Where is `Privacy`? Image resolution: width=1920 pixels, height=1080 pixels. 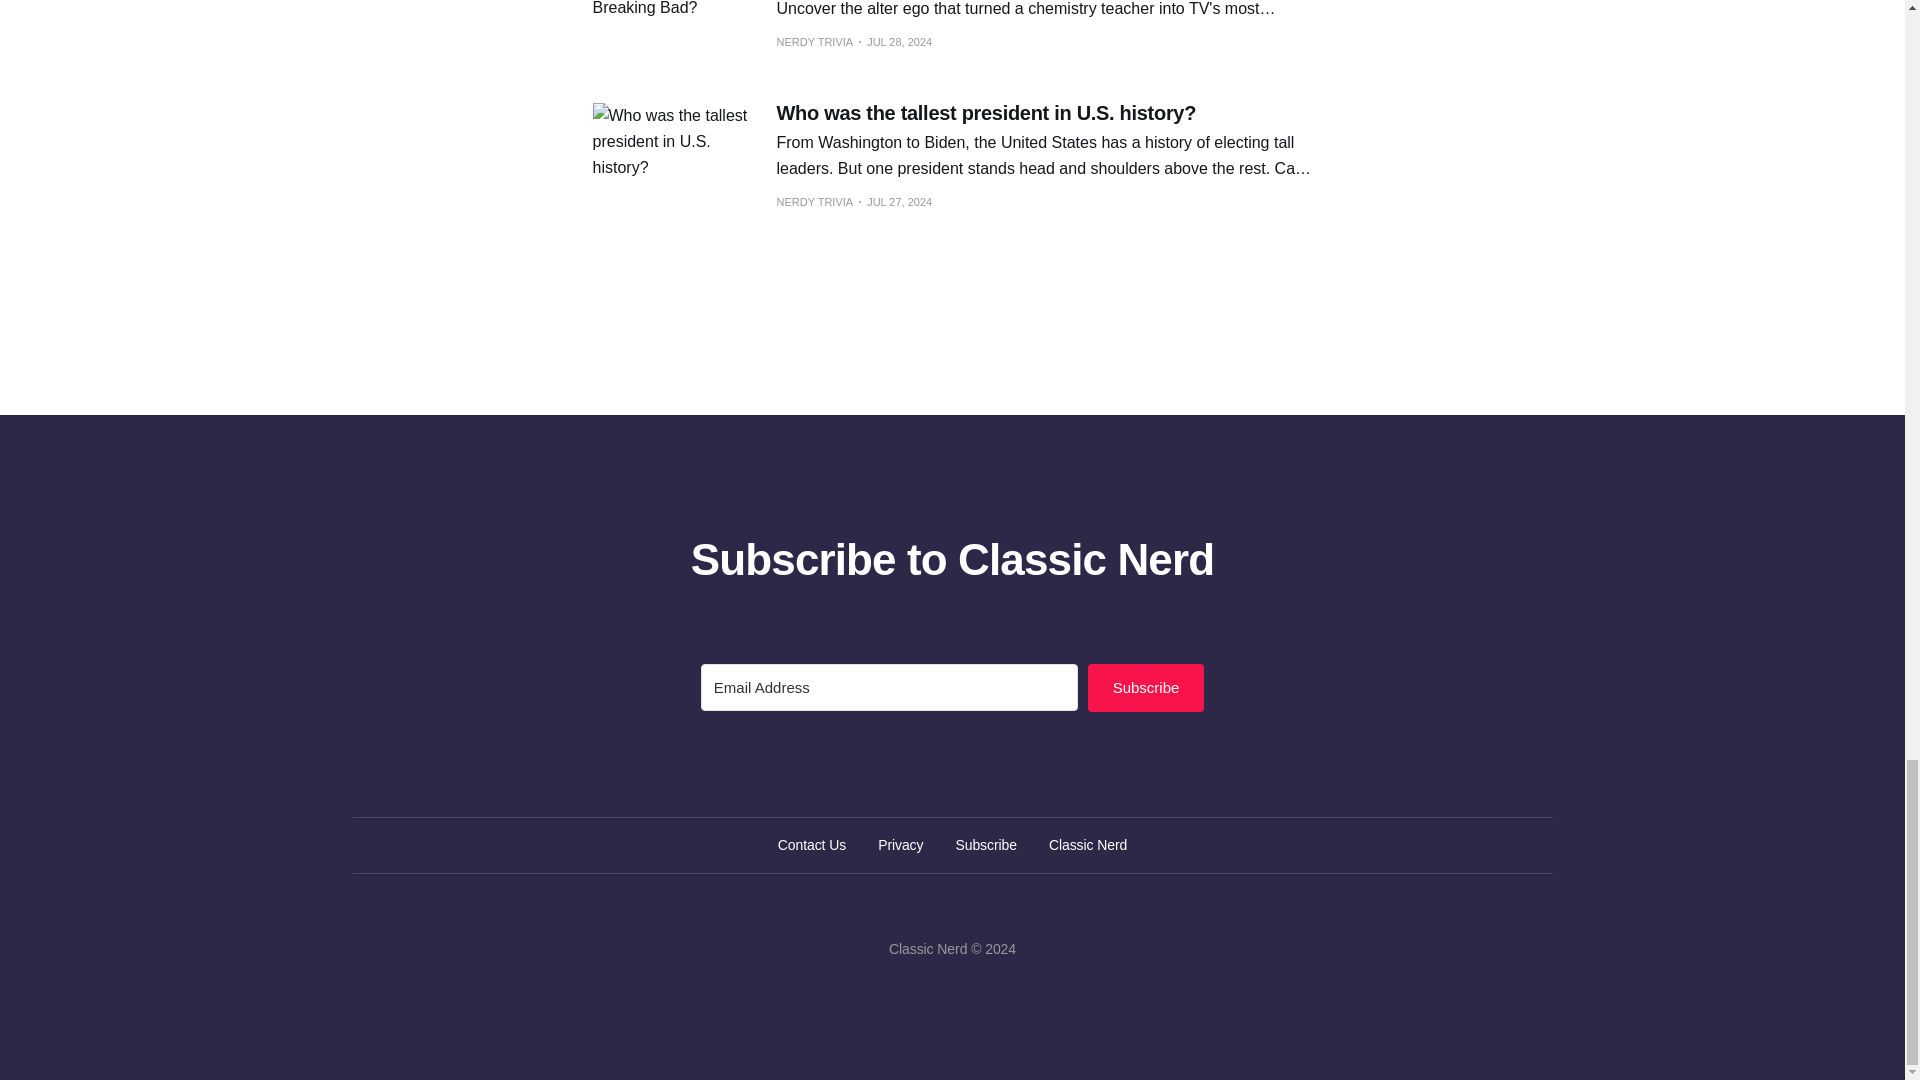
Privacy is located at coordinates (900, 844).